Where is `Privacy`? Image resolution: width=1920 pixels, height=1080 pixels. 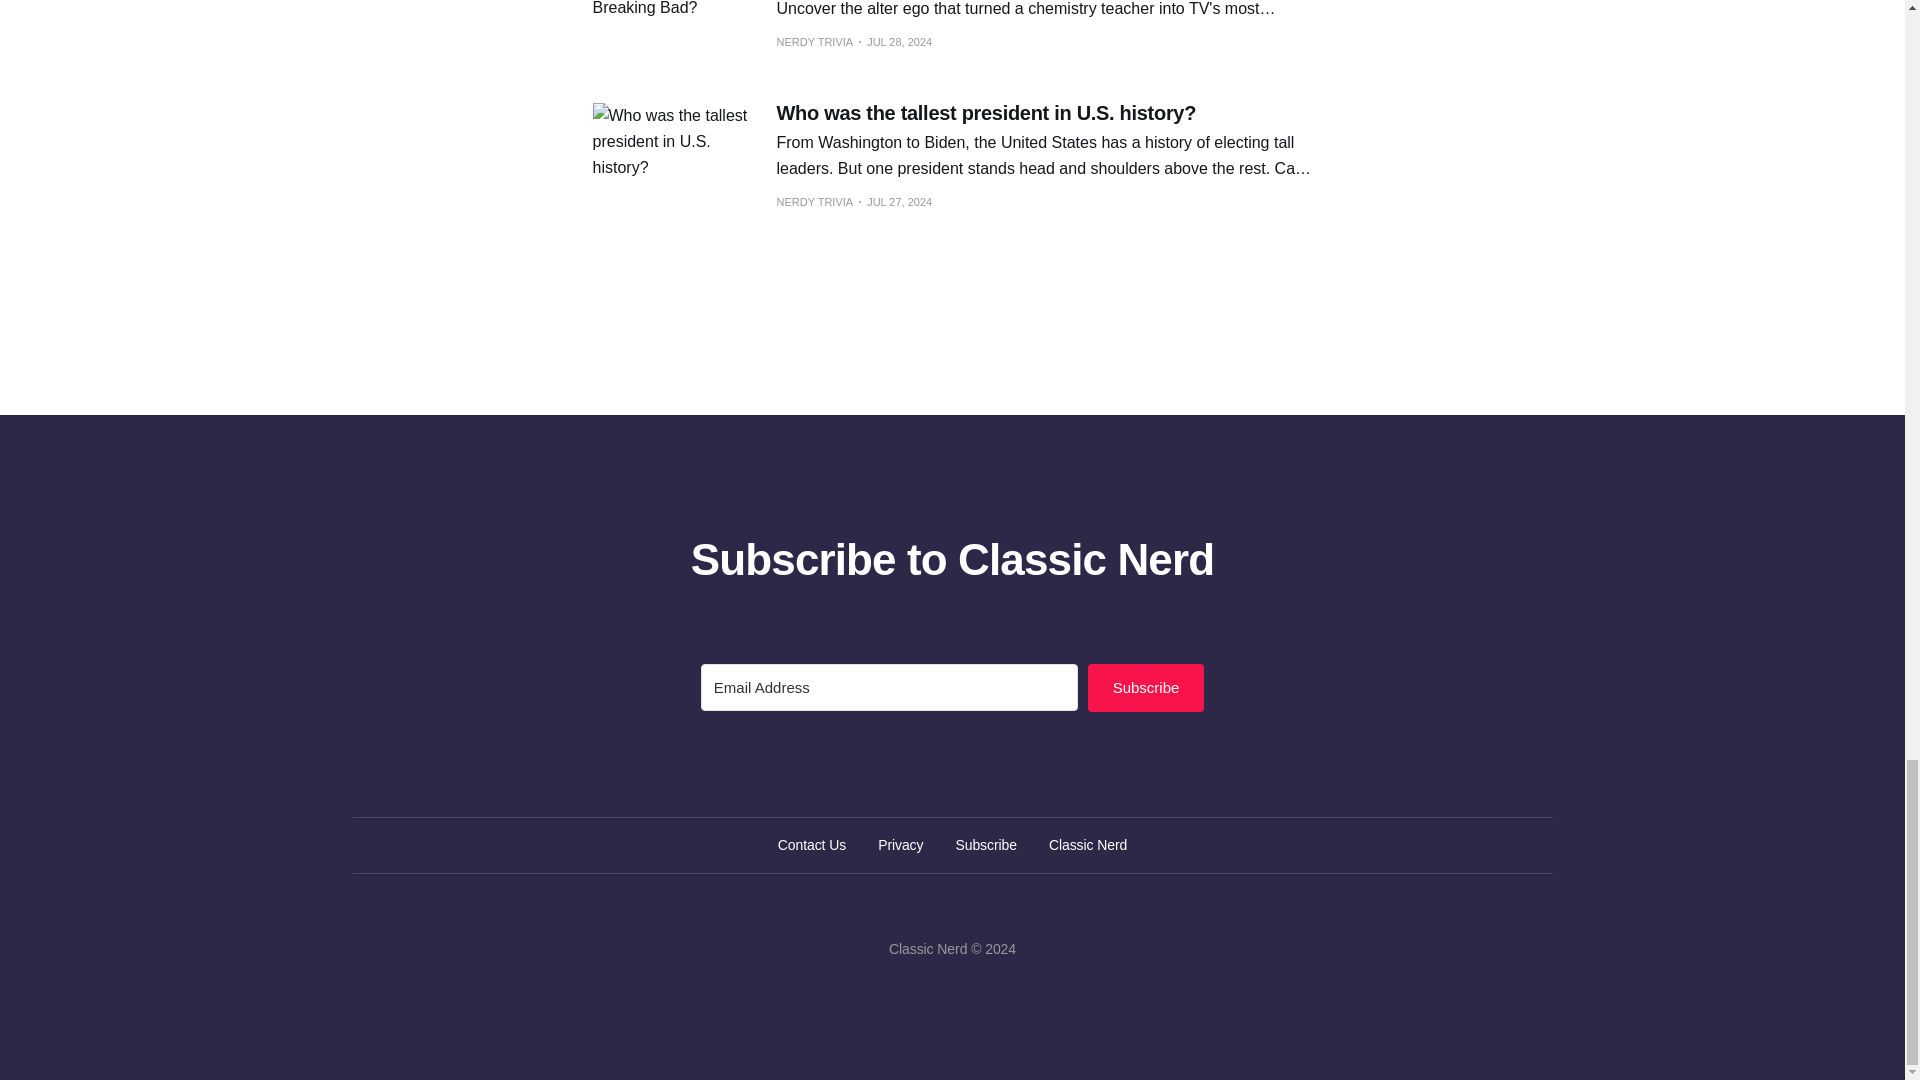
Privacy is located at coordinates (900, 844).